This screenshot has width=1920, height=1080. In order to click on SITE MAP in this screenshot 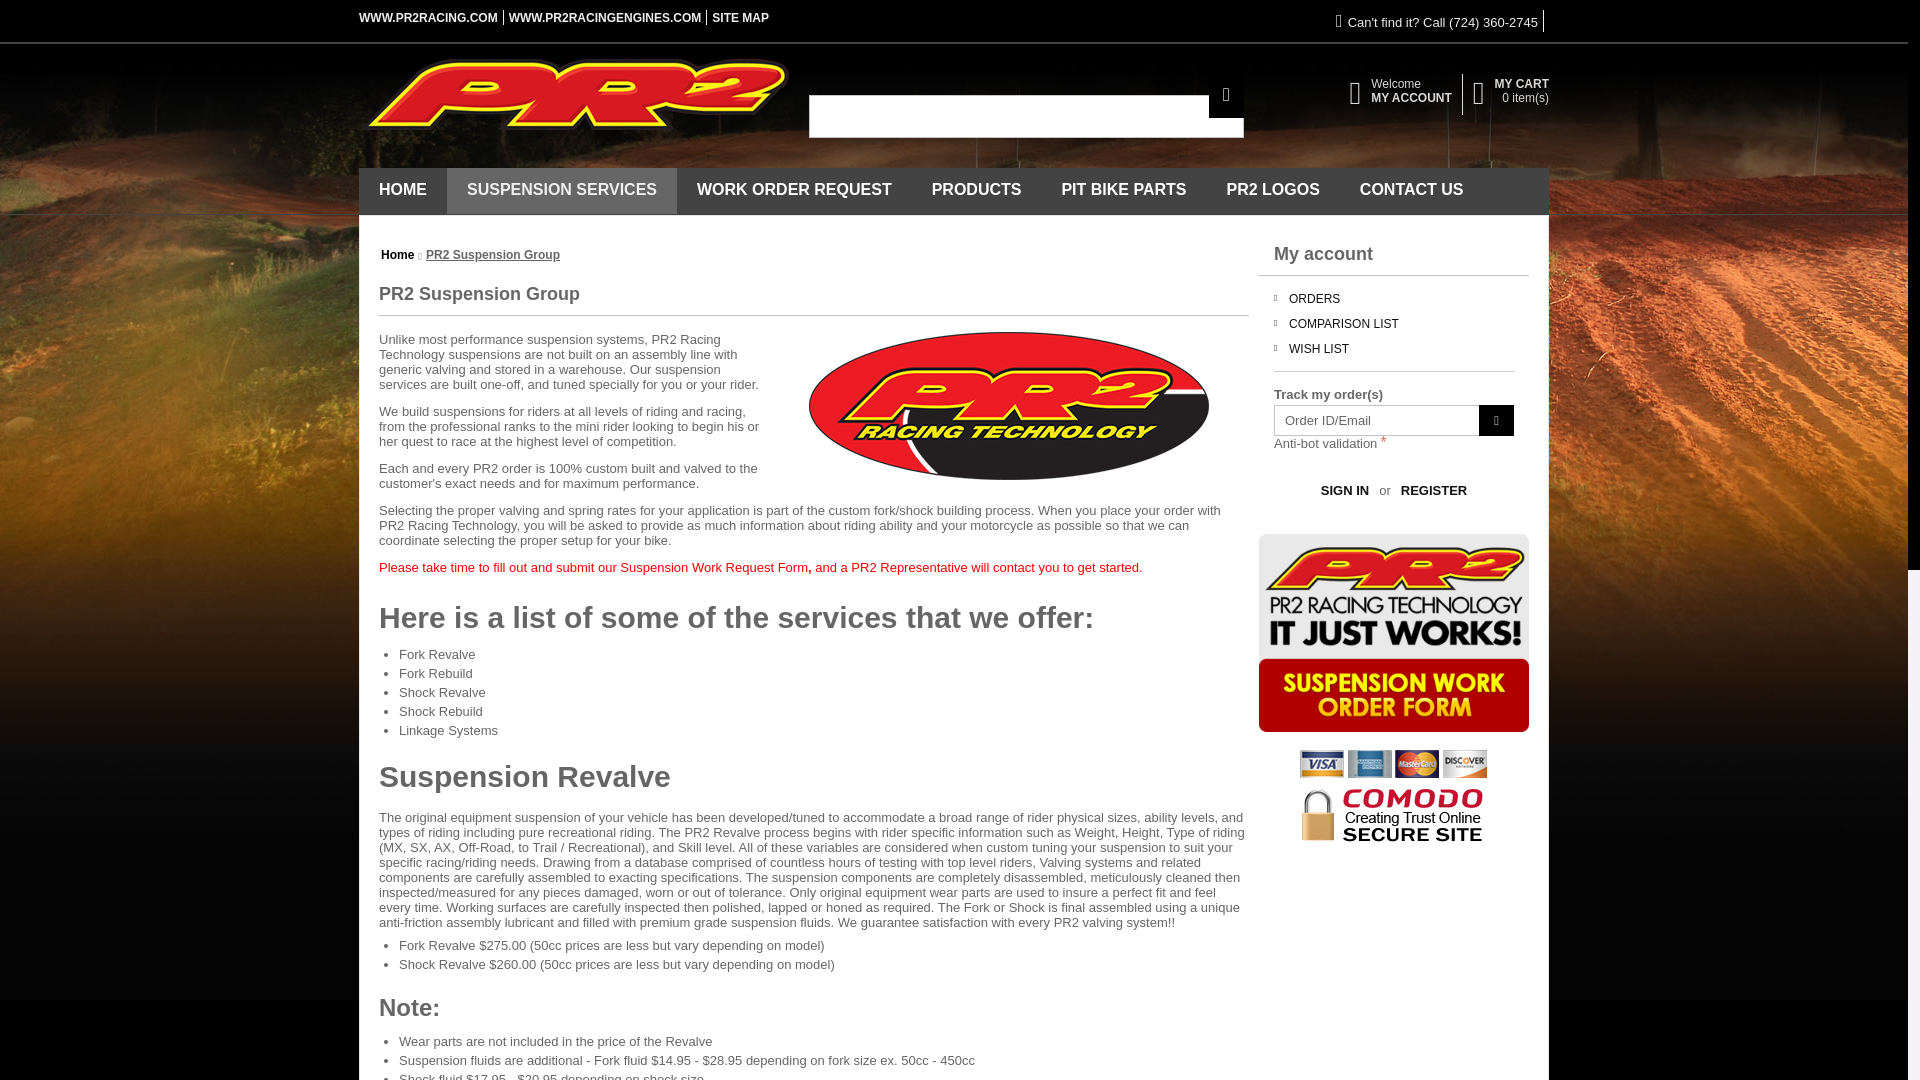, I will do `click(740, 17)`.